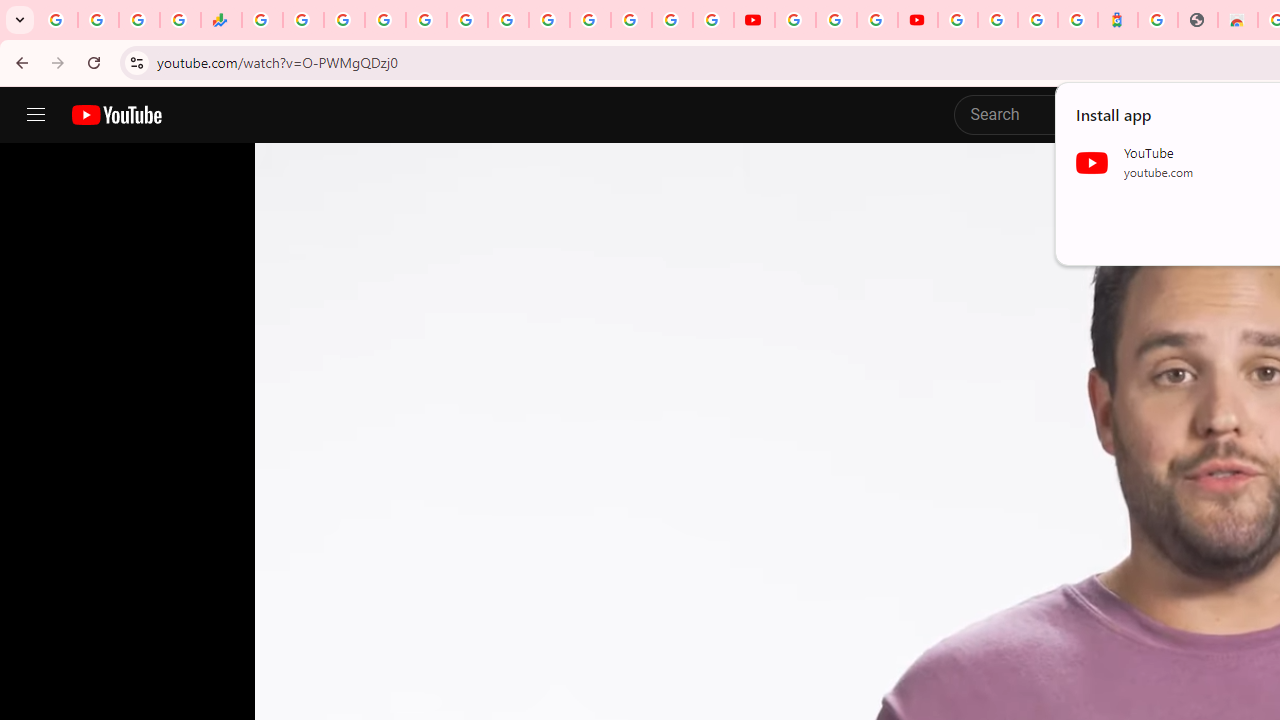  I want to click on Google Workspace Admin Community, so click(58, 20).